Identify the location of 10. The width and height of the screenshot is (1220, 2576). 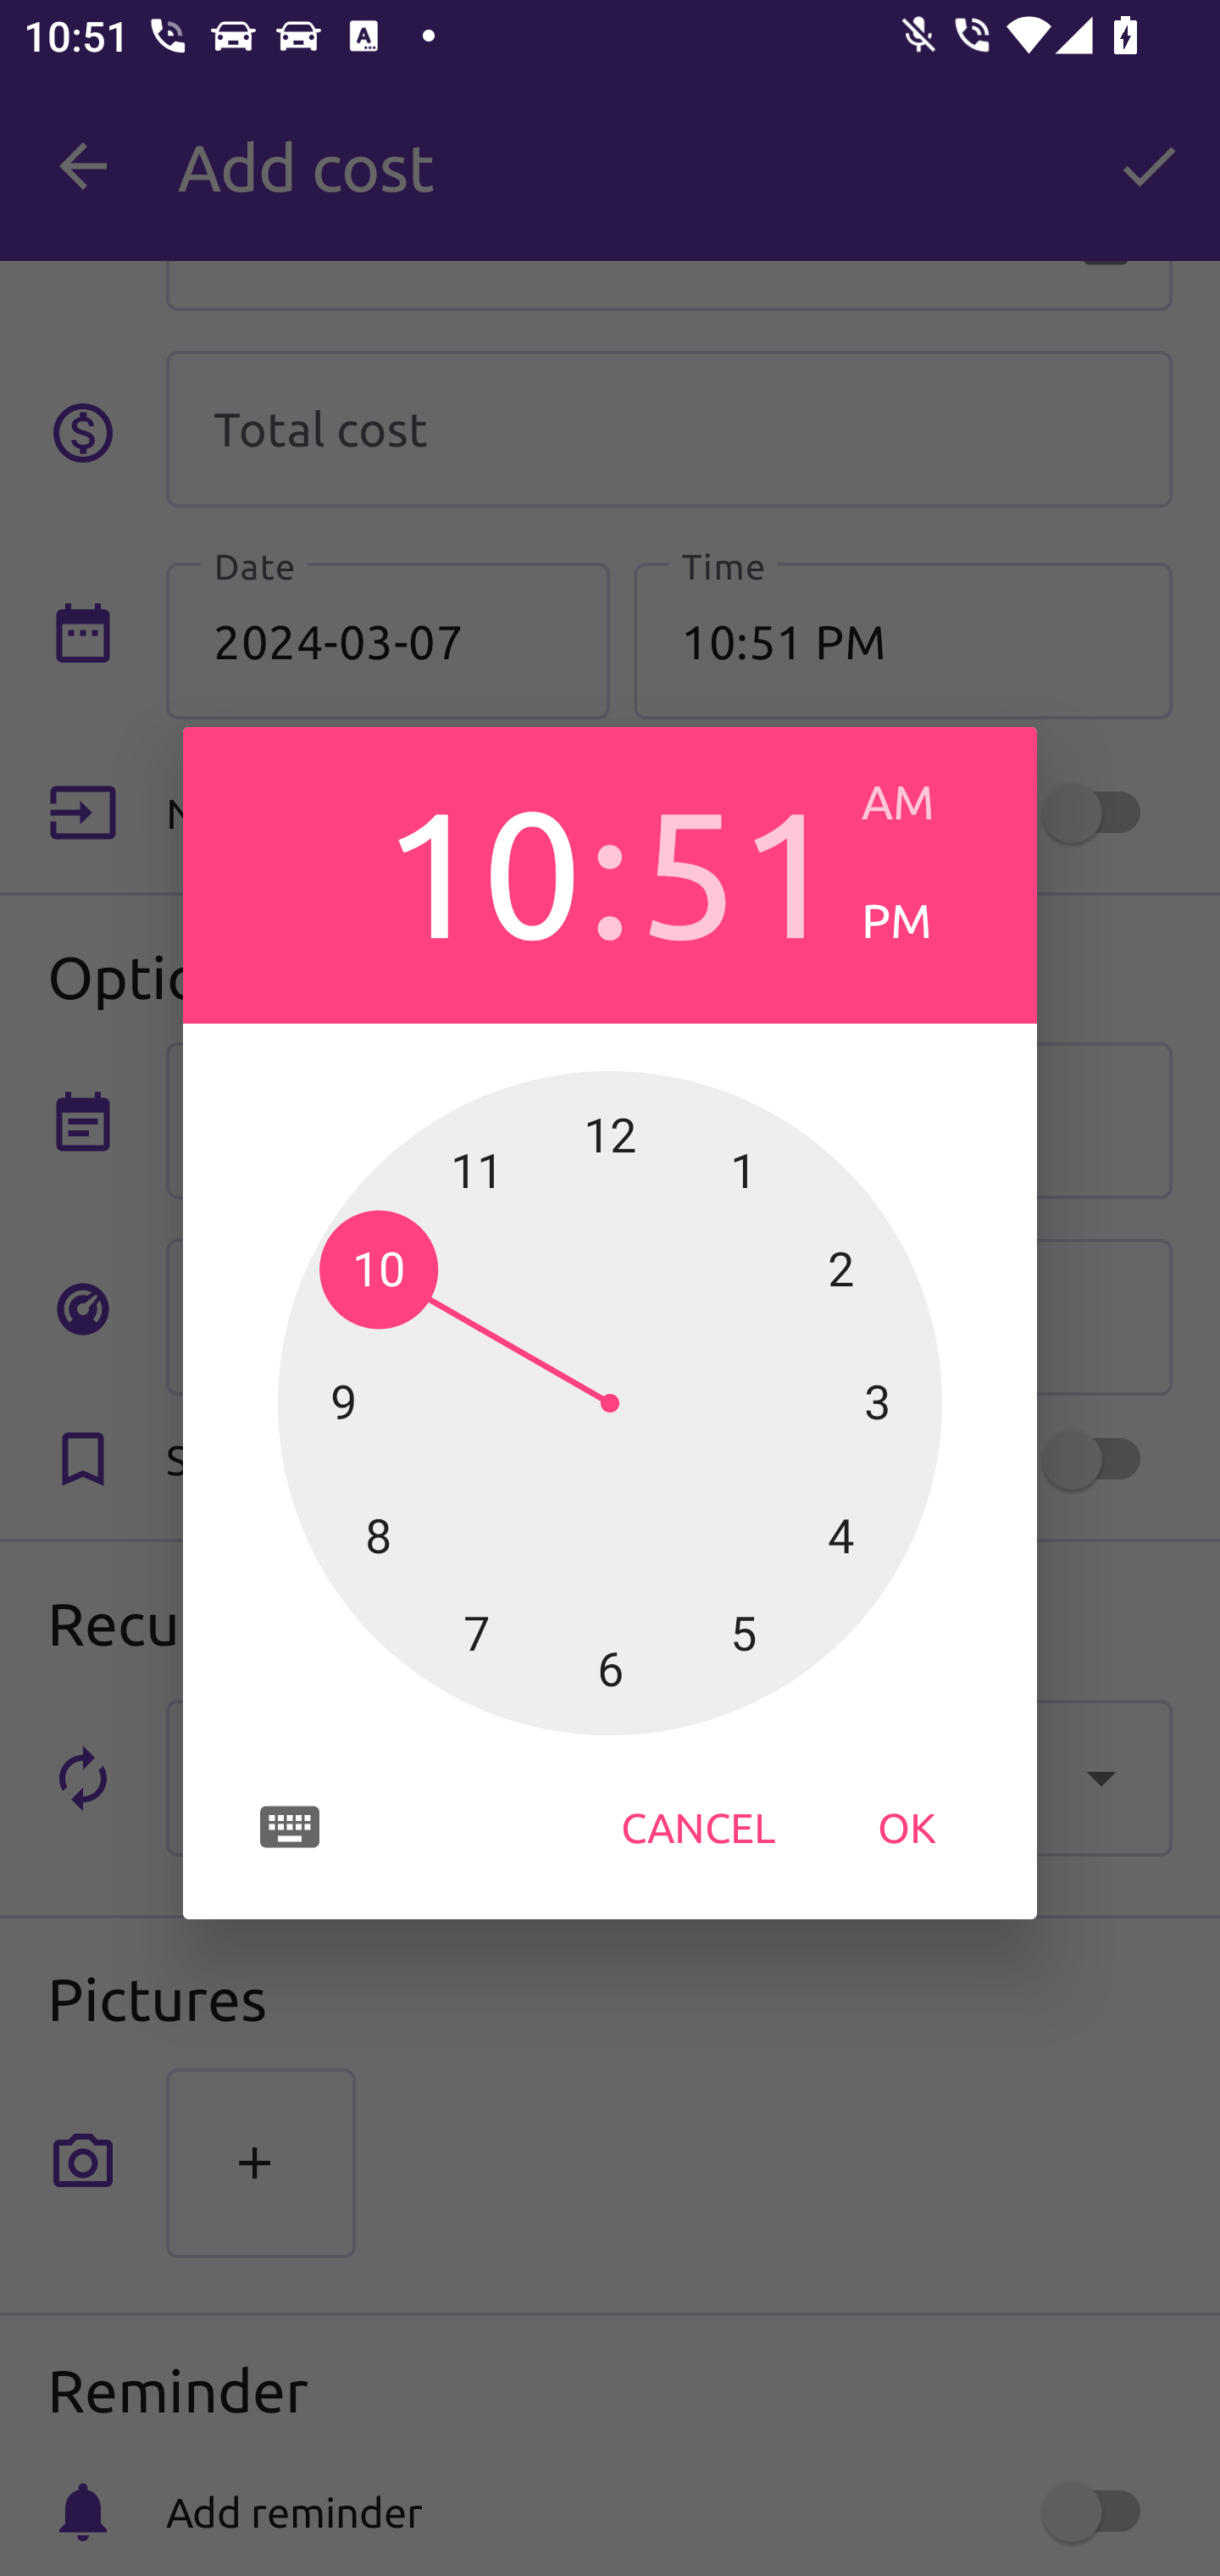
(481, 868).